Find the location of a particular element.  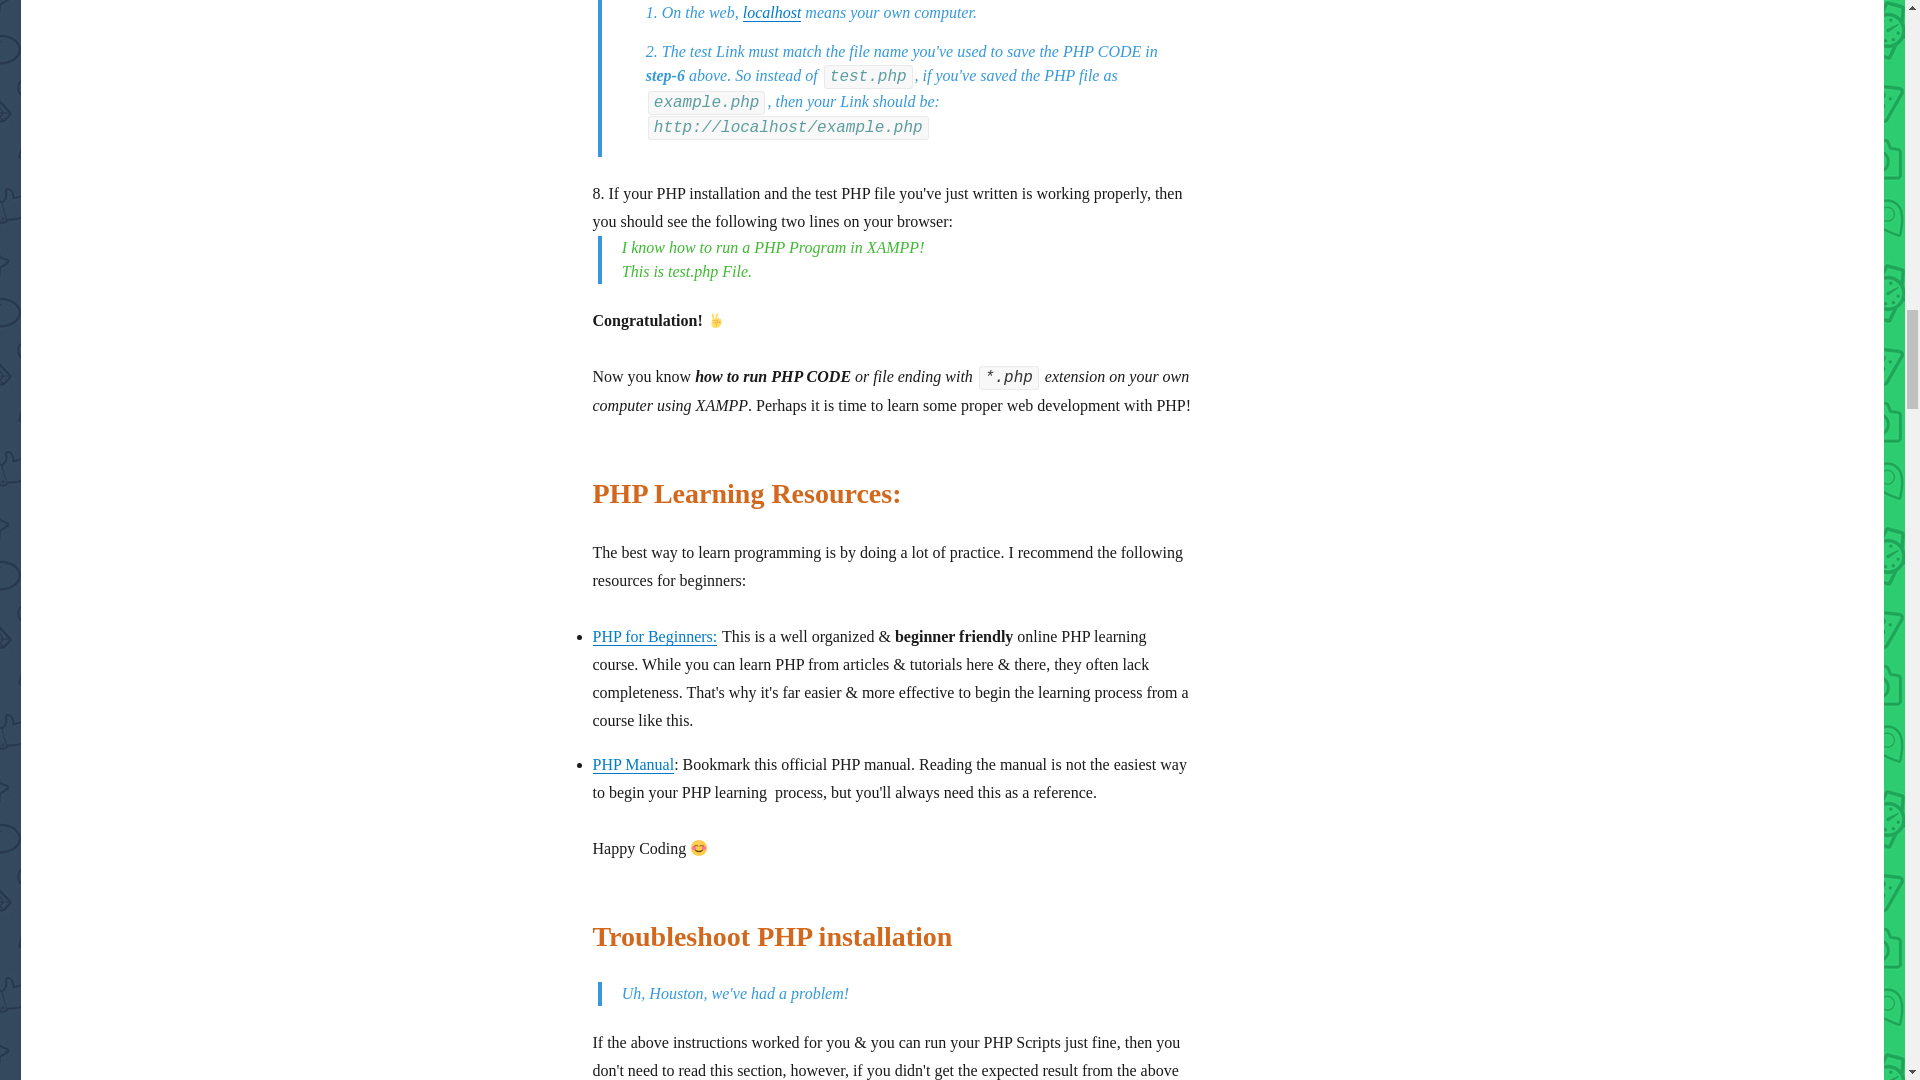

localhost is located at coordinates (772, 12).